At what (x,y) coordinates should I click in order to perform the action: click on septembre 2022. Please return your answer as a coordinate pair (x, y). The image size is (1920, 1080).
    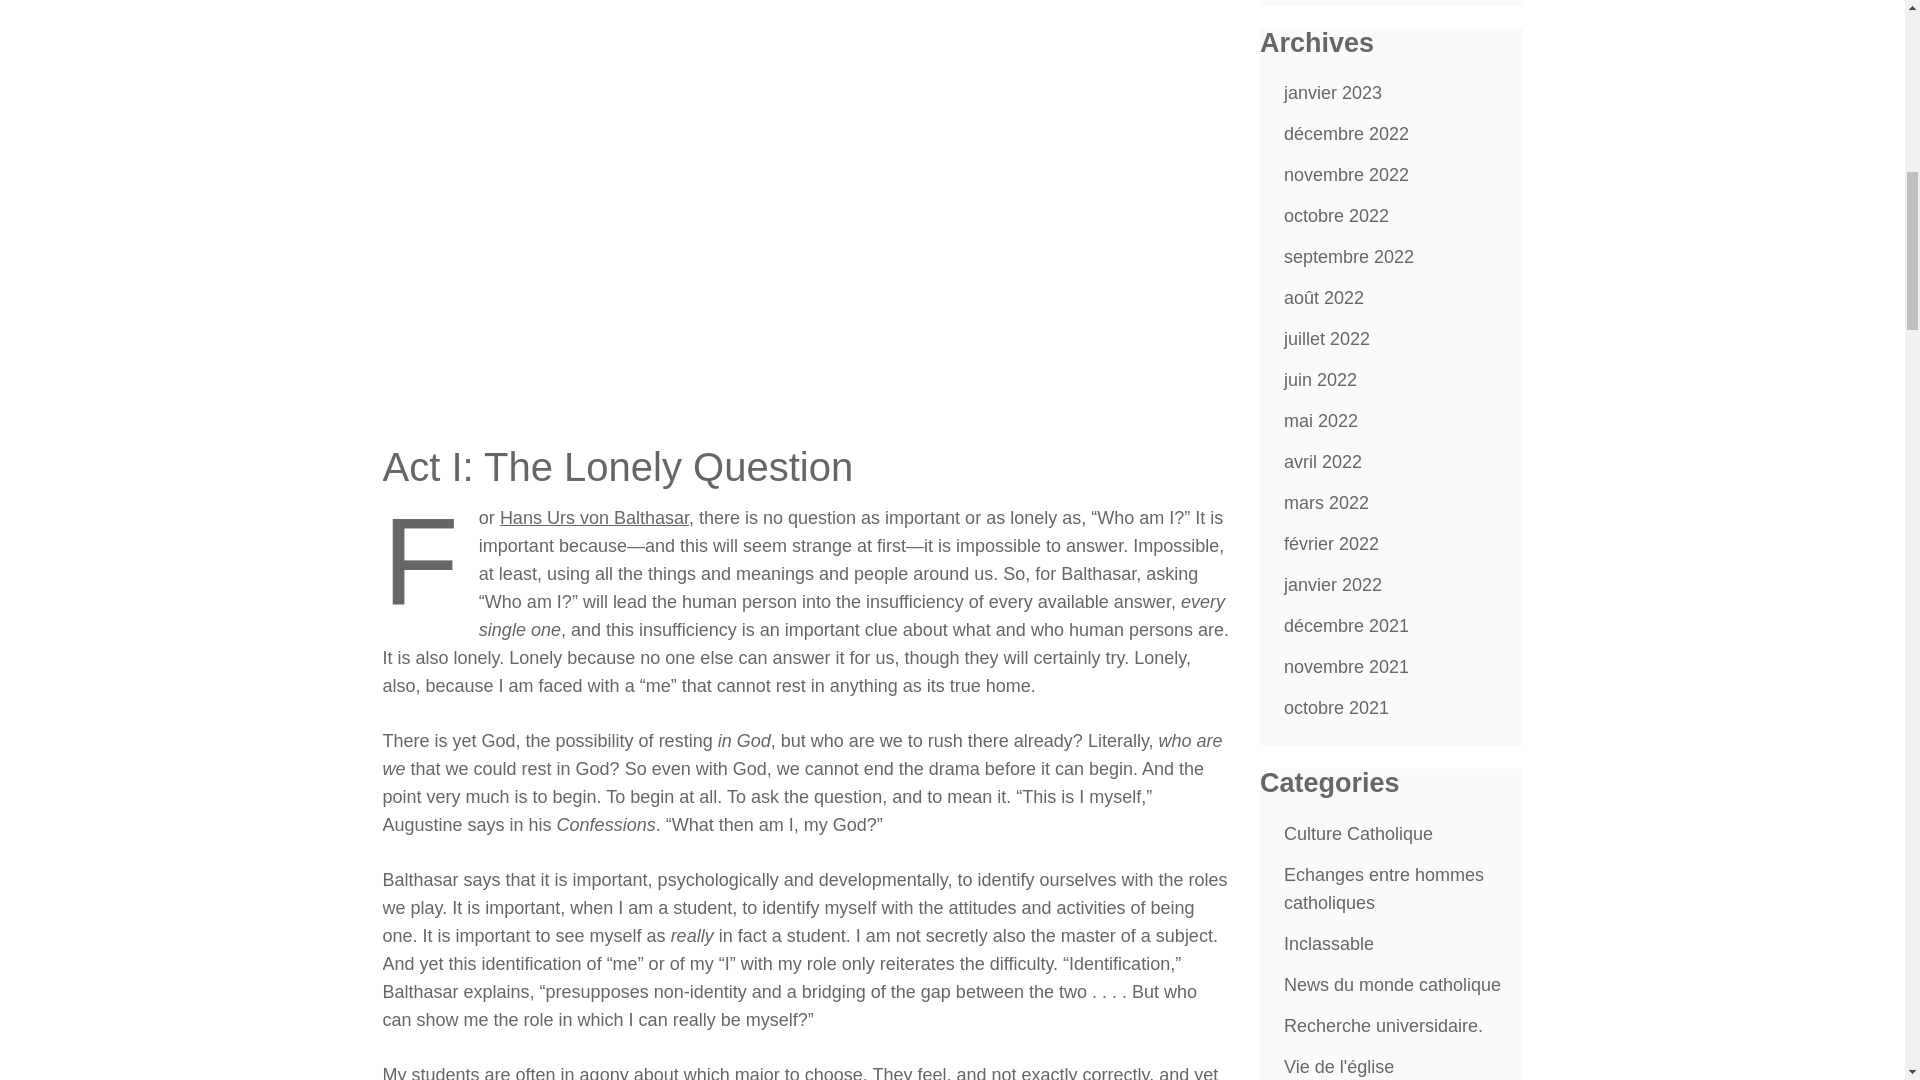
    Looking at the image, I should click on (1348, 256).